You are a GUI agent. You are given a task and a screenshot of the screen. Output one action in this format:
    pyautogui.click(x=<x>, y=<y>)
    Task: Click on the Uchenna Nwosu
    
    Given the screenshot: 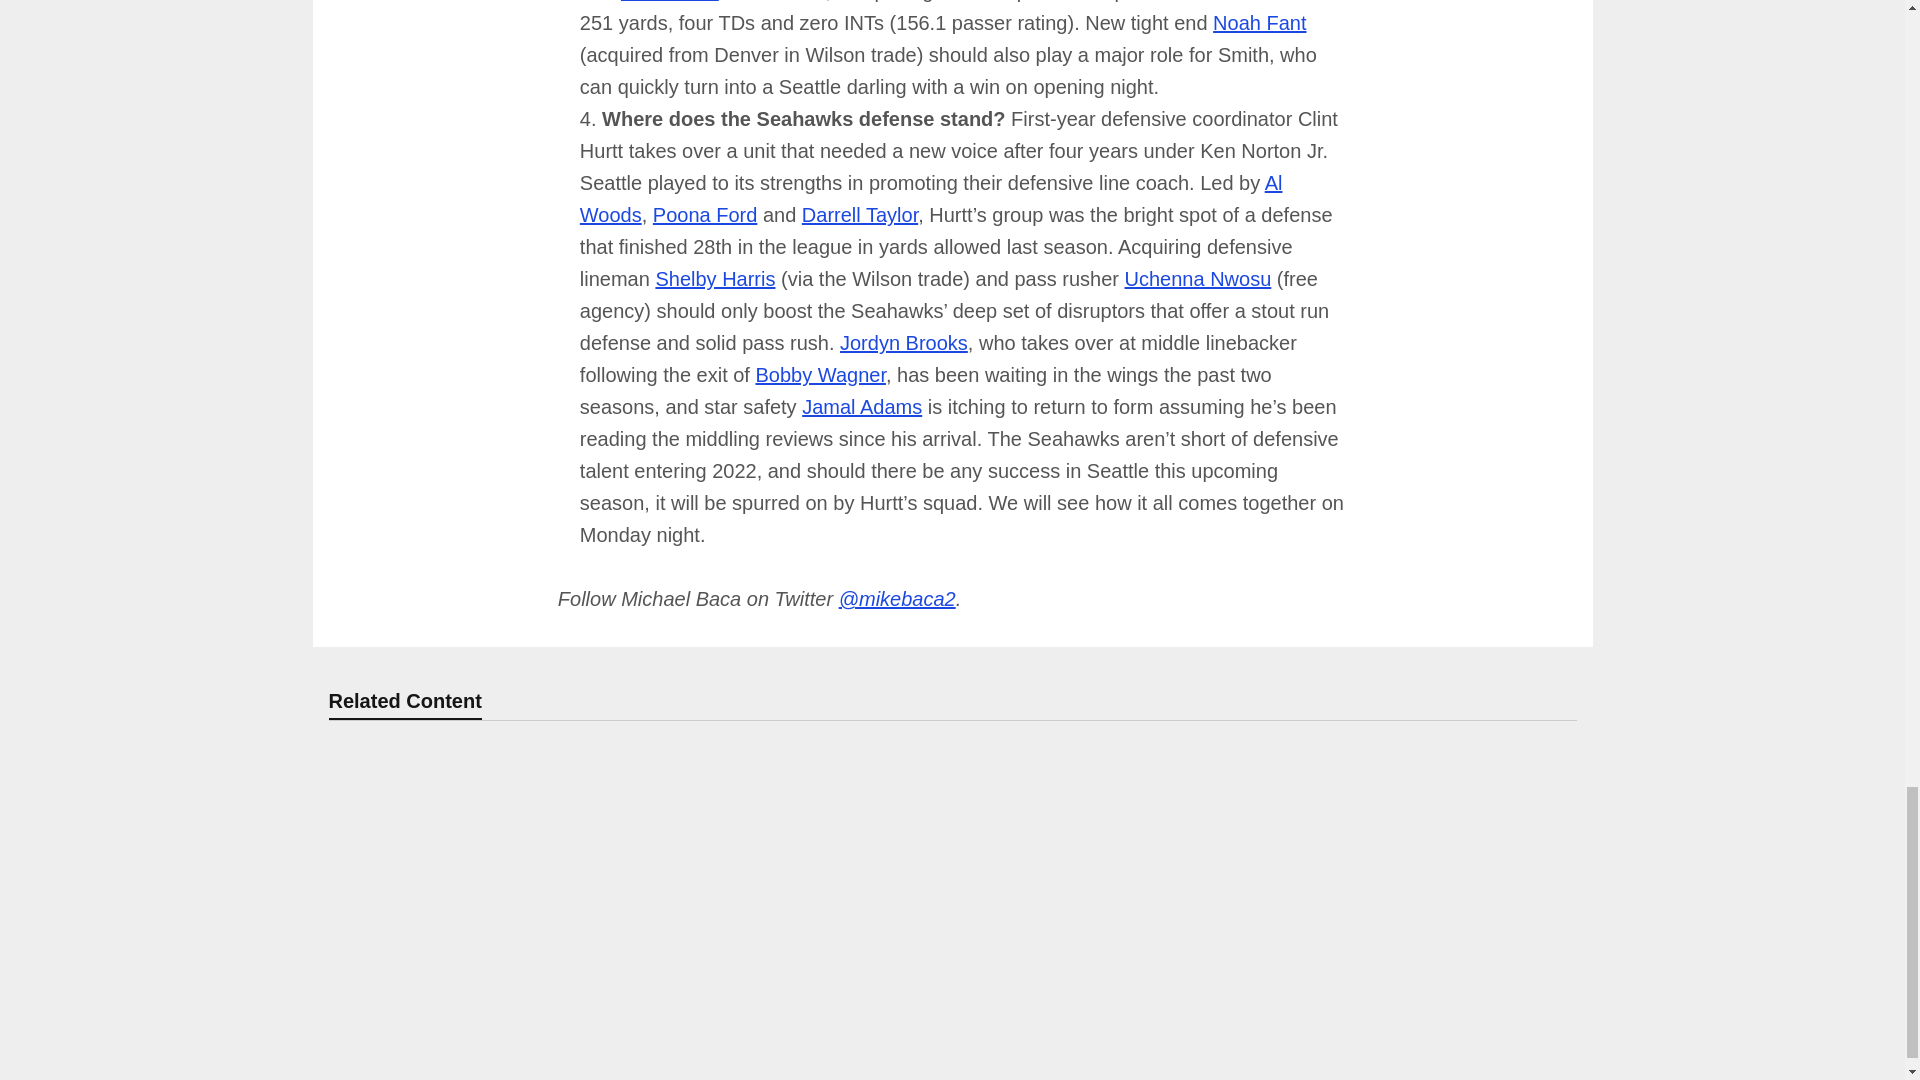 What is the action you would take?
    pyautogui.click(x=1198, y=278)
    